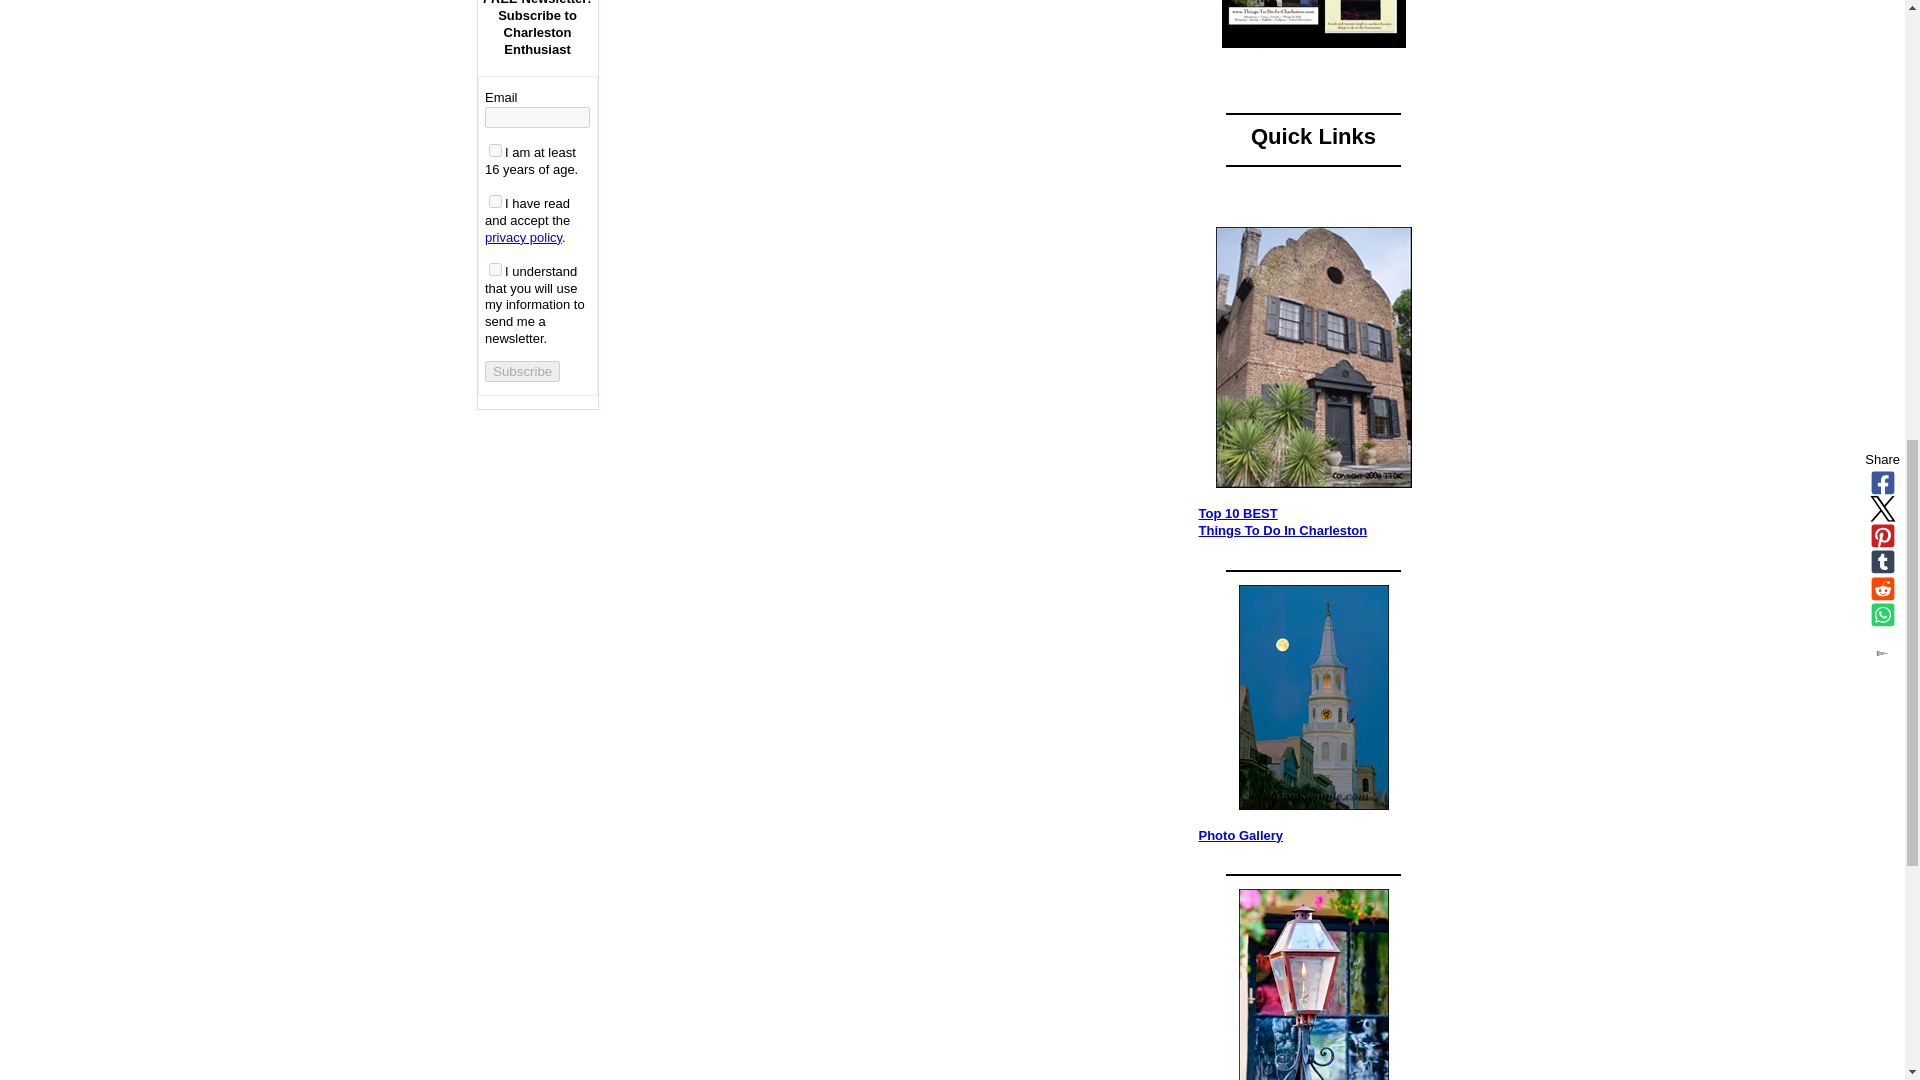 This screenshot has width=1920, height=1080. What do you see at coordinates (522, 371) in the screenshot?
I see `Subscribe` at bounding box center [522, 371].